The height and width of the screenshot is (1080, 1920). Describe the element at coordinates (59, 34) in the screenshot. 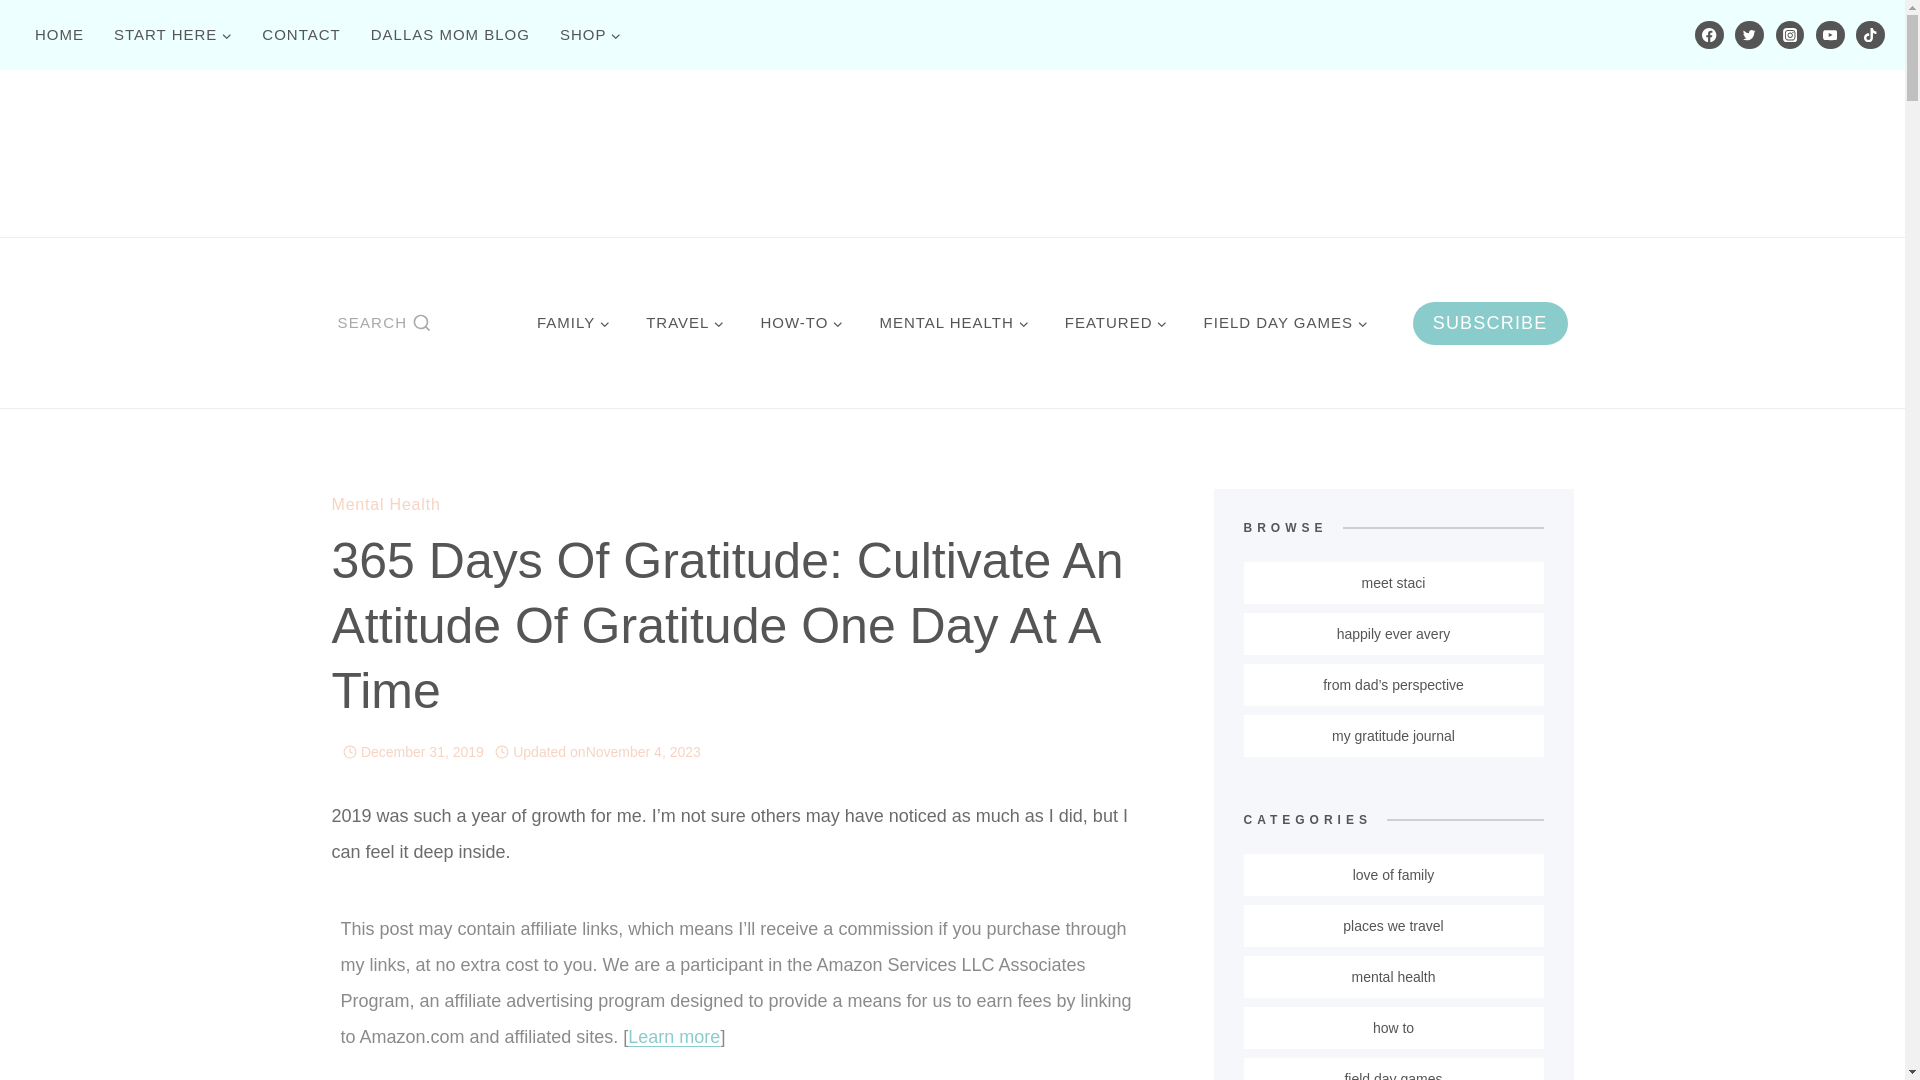

I see `HOME` at that location.